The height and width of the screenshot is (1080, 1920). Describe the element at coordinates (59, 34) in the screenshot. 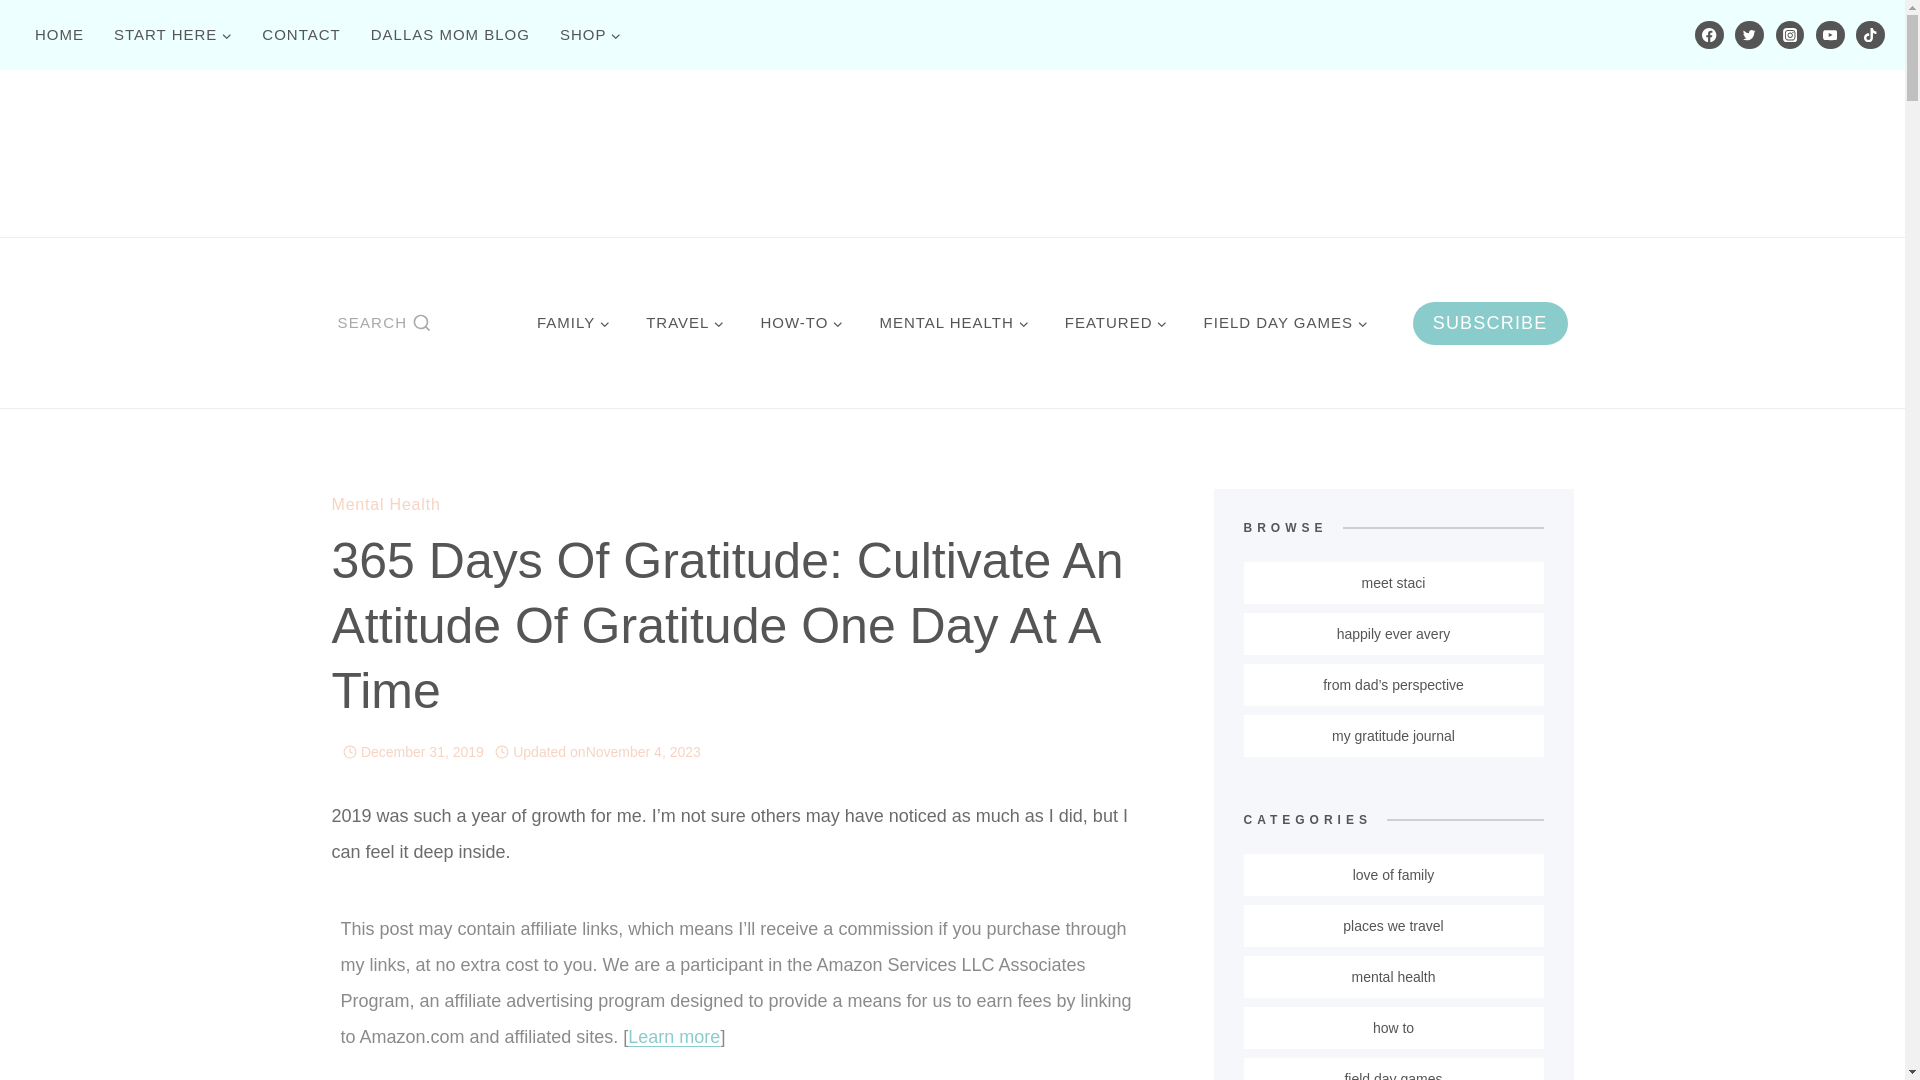

I see `HOME` at that location.